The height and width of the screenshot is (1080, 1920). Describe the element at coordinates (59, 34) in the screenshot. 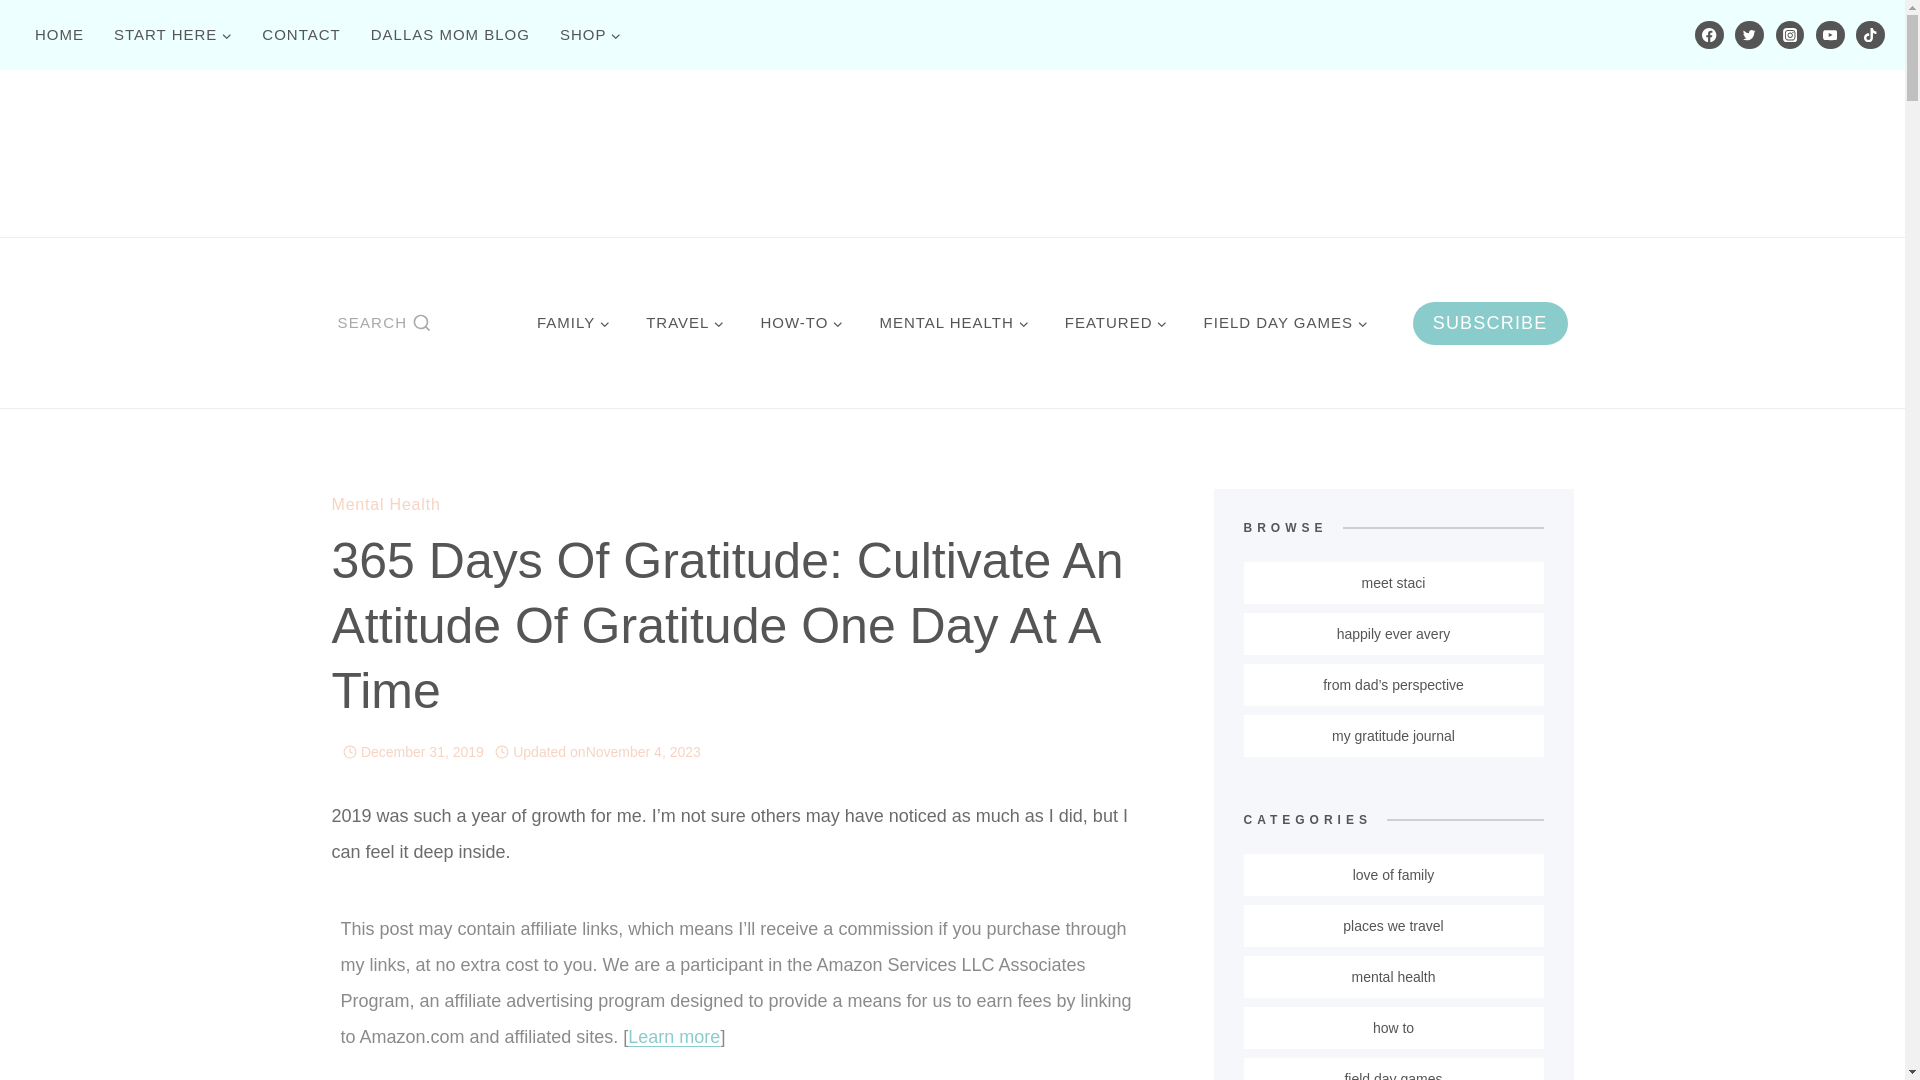

I see `HOME` at that location.